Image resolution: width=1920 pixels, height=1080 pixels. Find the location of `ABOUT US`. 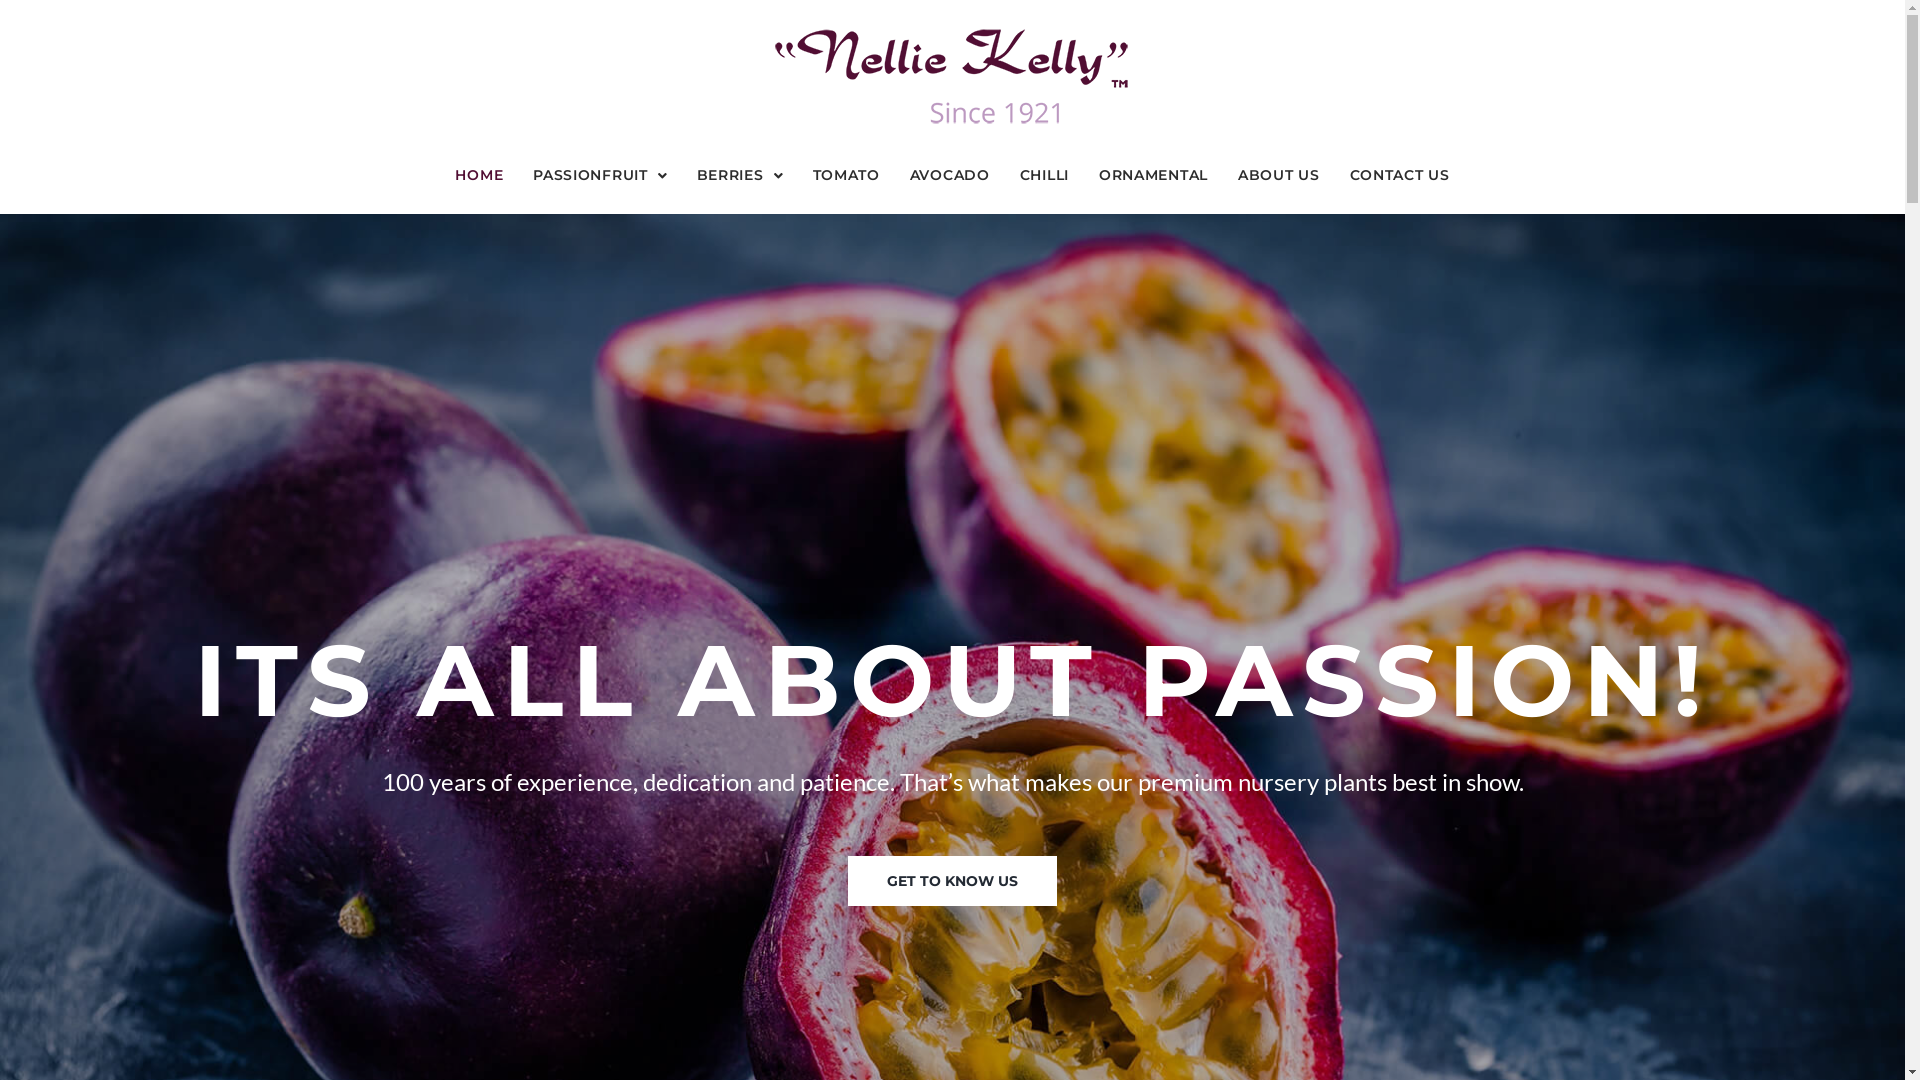

ABOUT US is located at coordinates (1279, 176).